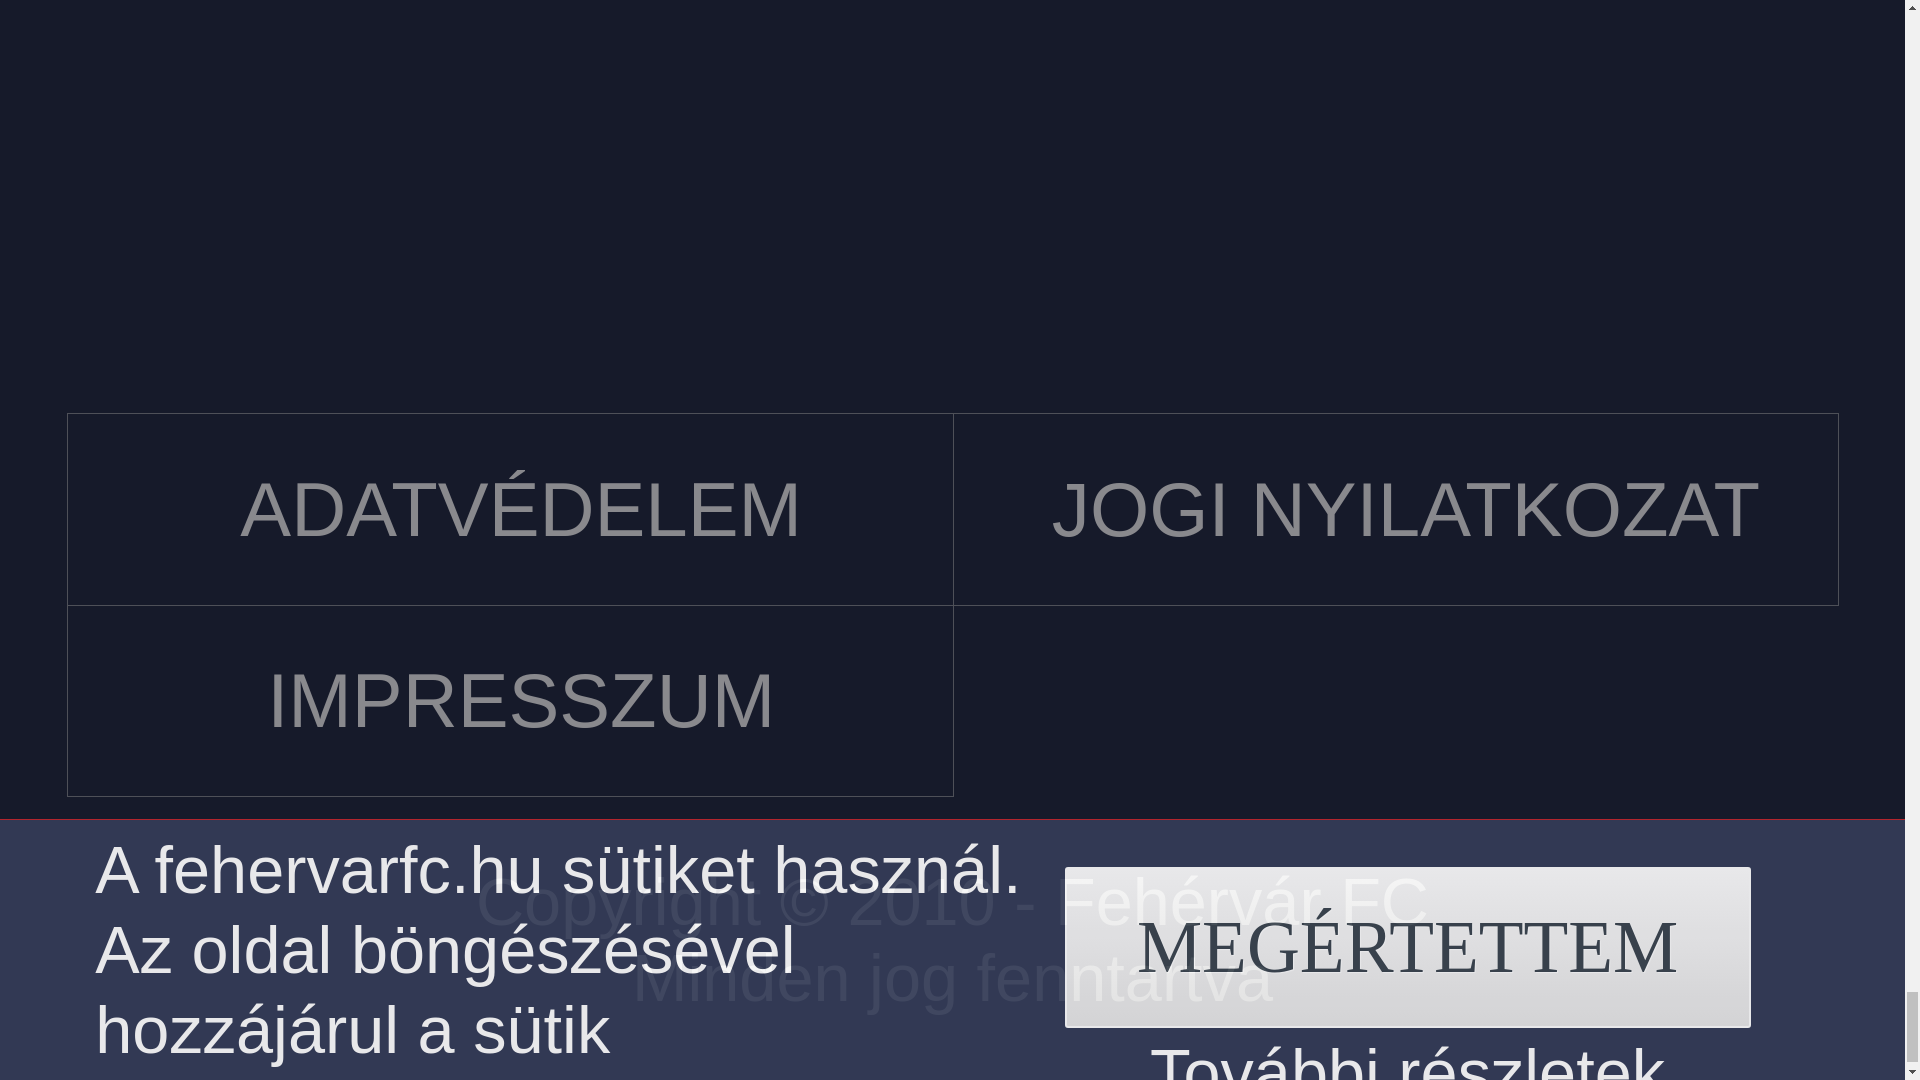  What do you see at coordinates (1396, 508) in the screenshot?
I see `JOGI NYILATKOZAT` at bounding box center [1396, 508].